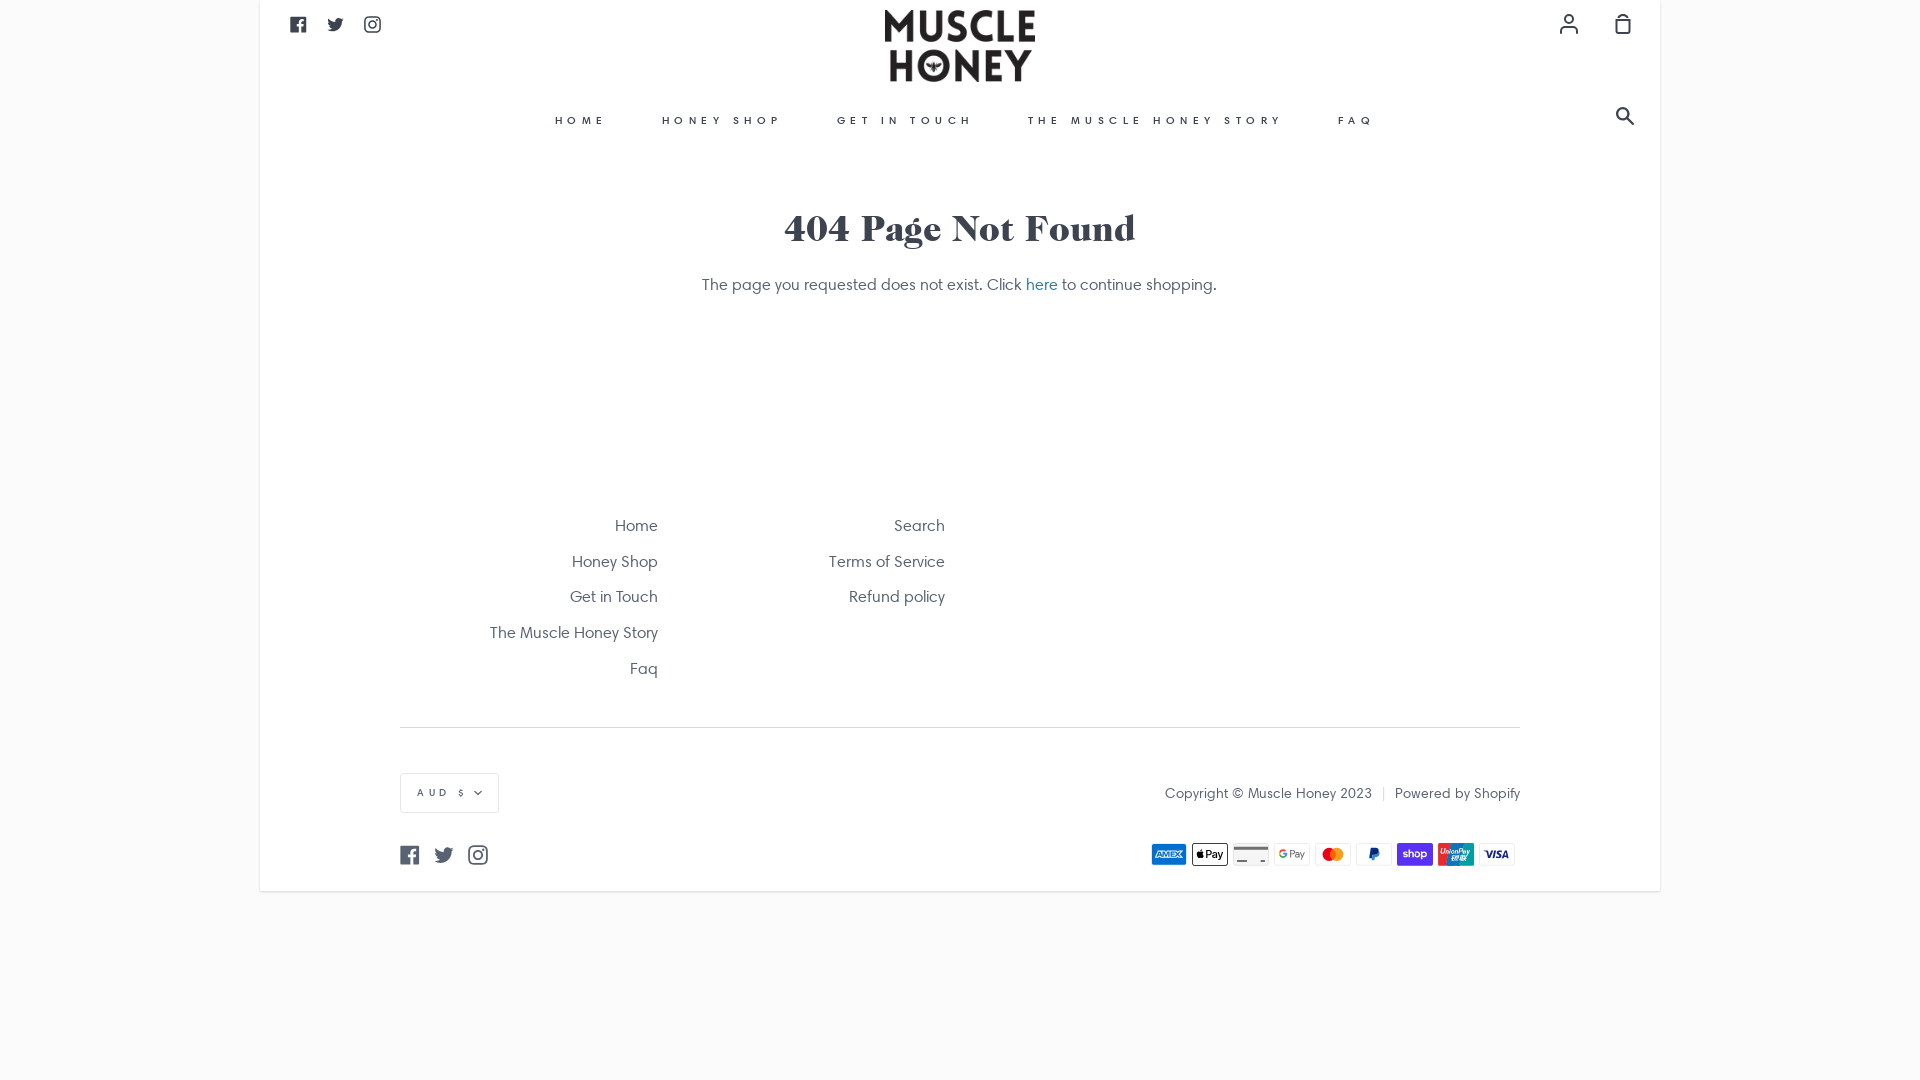 This screenshot has width=1920, height=1080. I want to click on Terms of Service, so click(887, 564).